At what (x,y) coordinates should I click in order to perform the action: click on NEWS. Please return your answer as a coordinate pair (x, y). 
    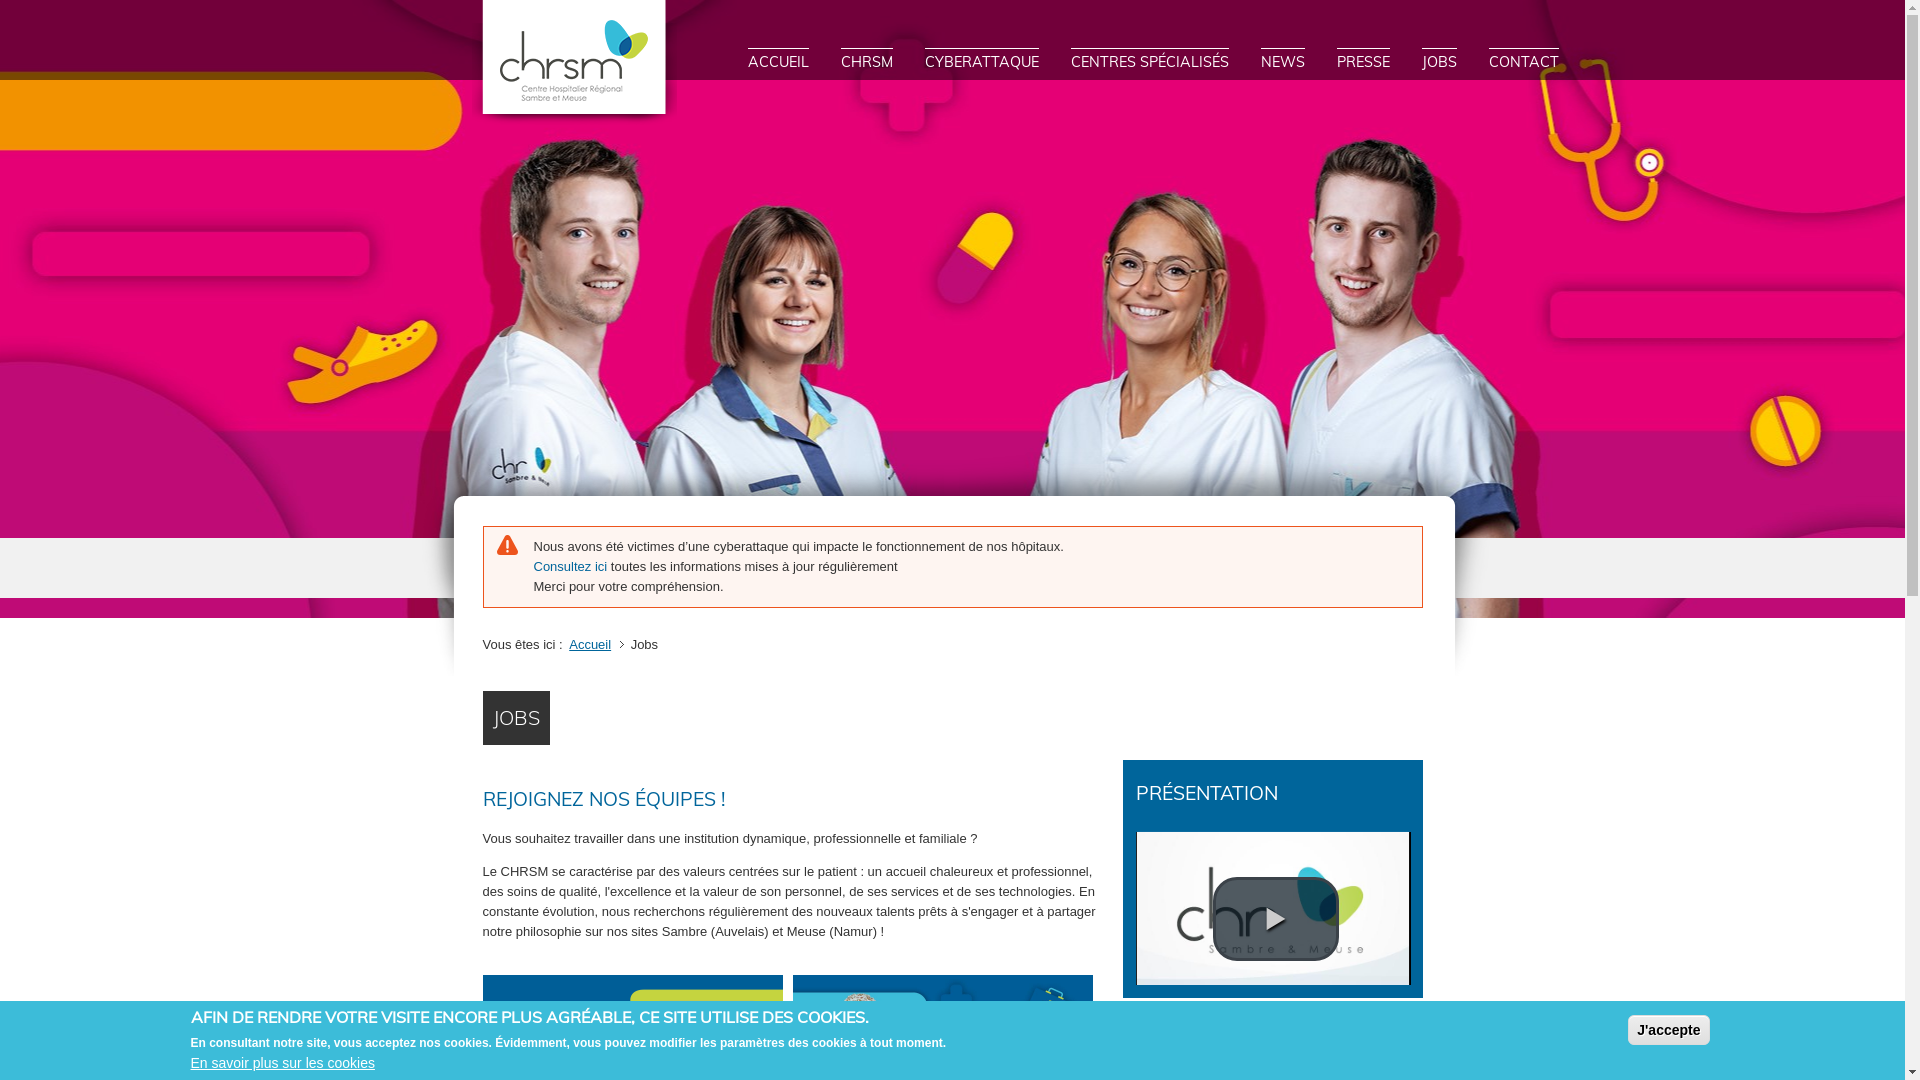
    Looking at the image, I should click on (1282, 66).